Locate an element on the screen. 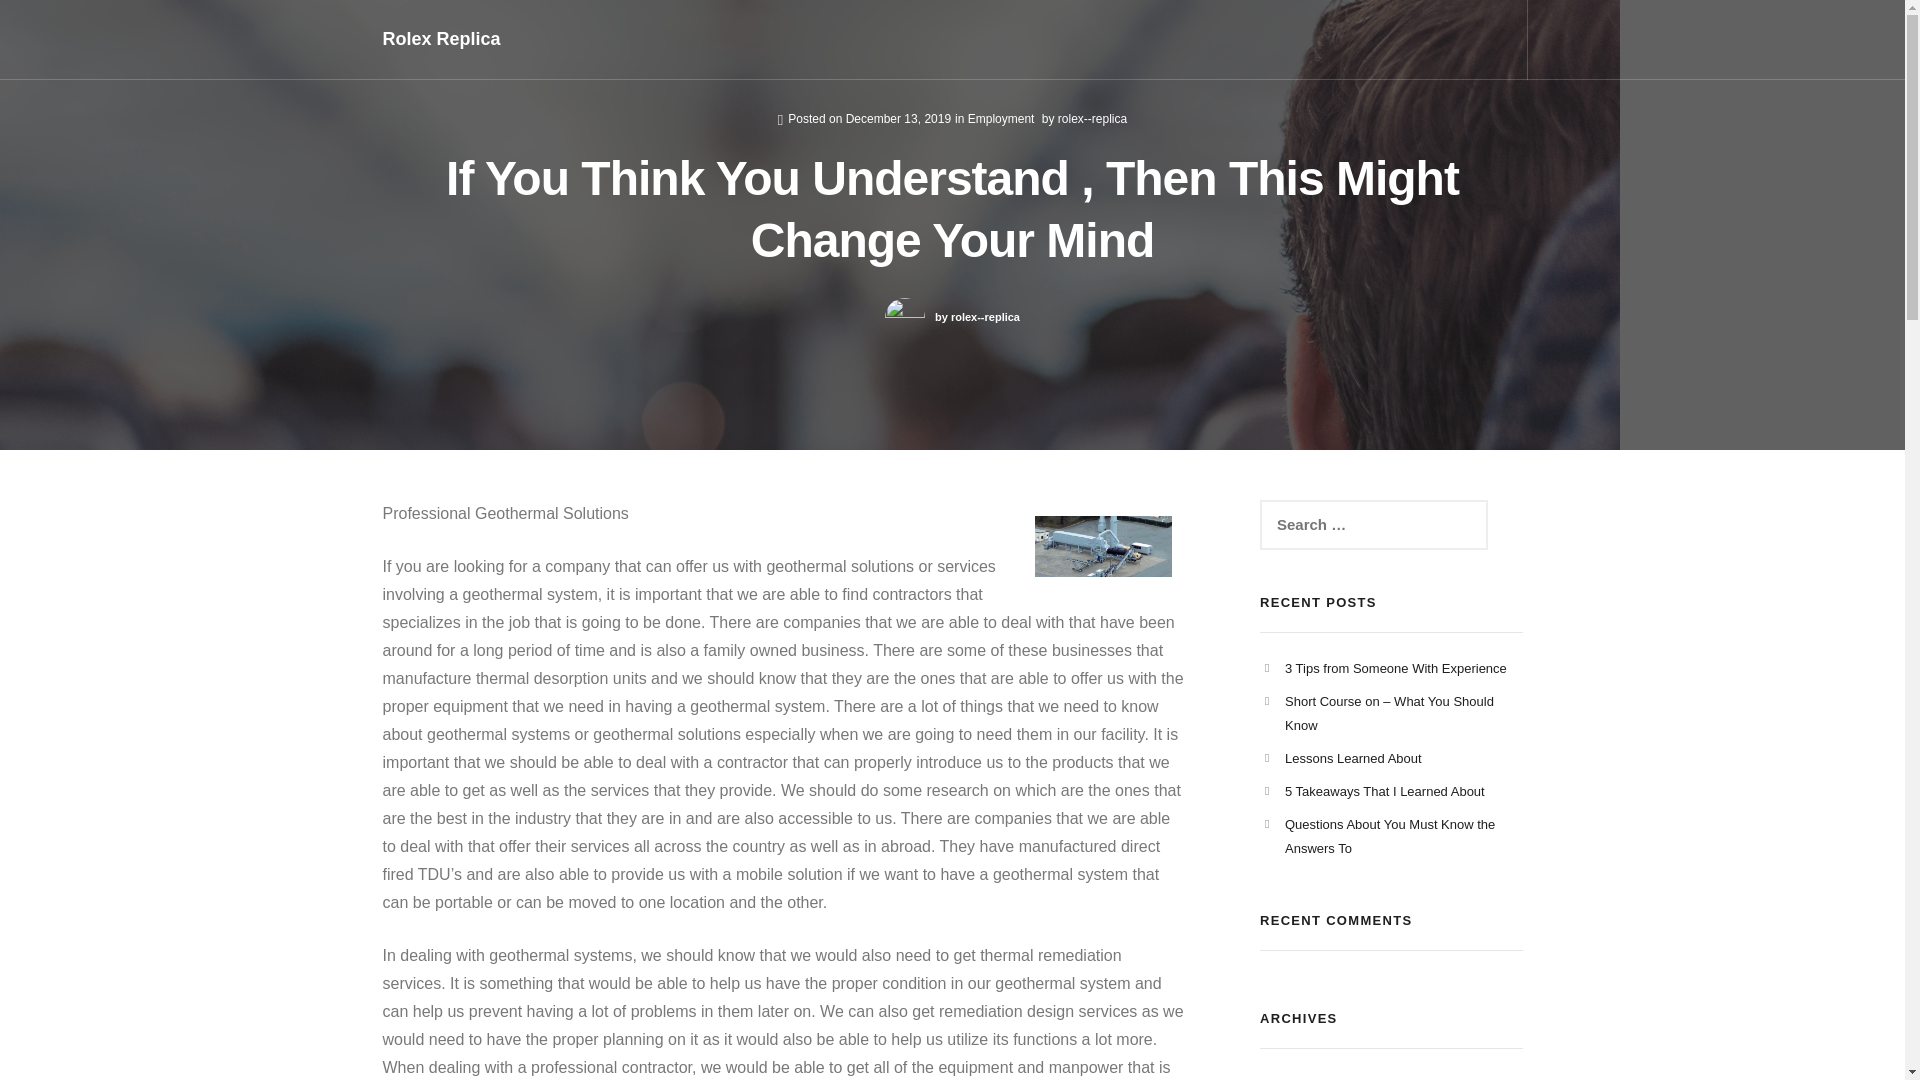 The width and height of the screenshot is (1920, 1080). rolex--replica is located at coordinates (1092, 119).